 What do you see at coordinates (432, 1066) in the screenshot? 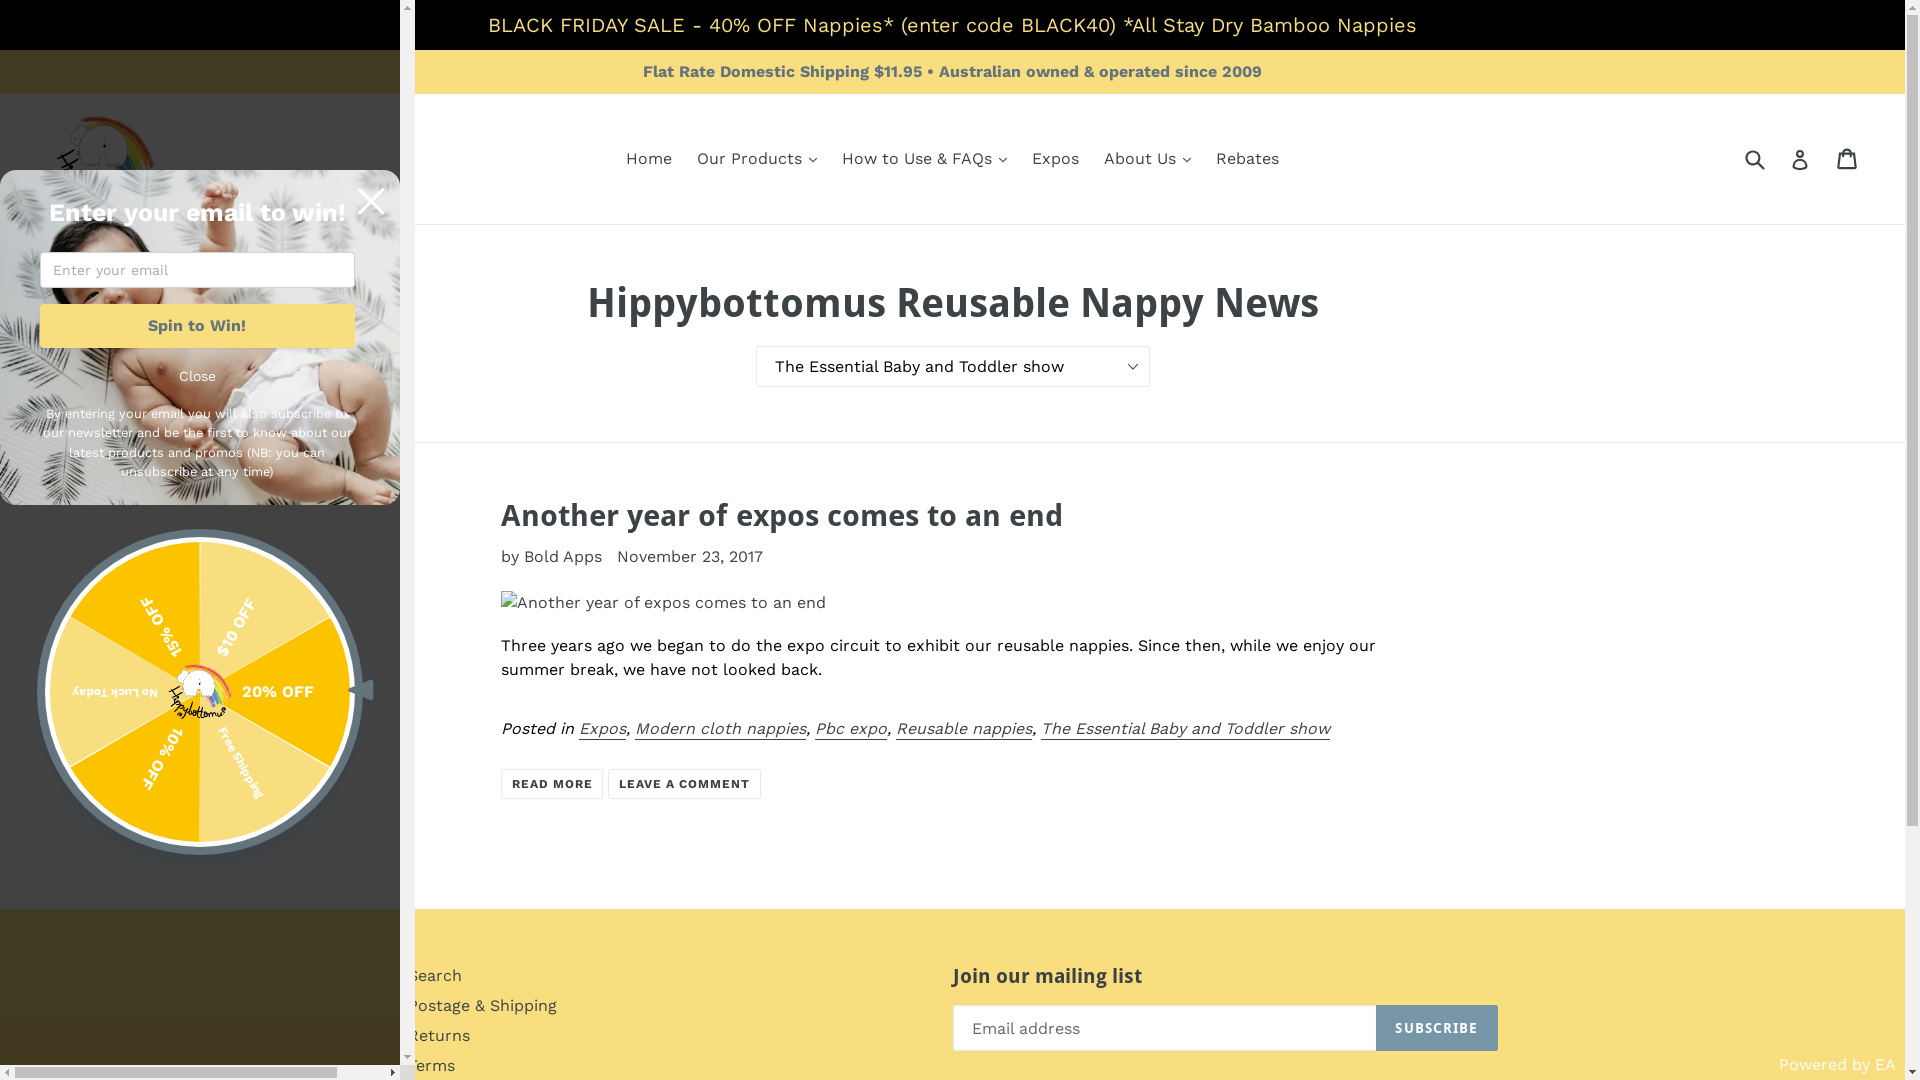
I see `Terms` at bounding box center [432, 1066].